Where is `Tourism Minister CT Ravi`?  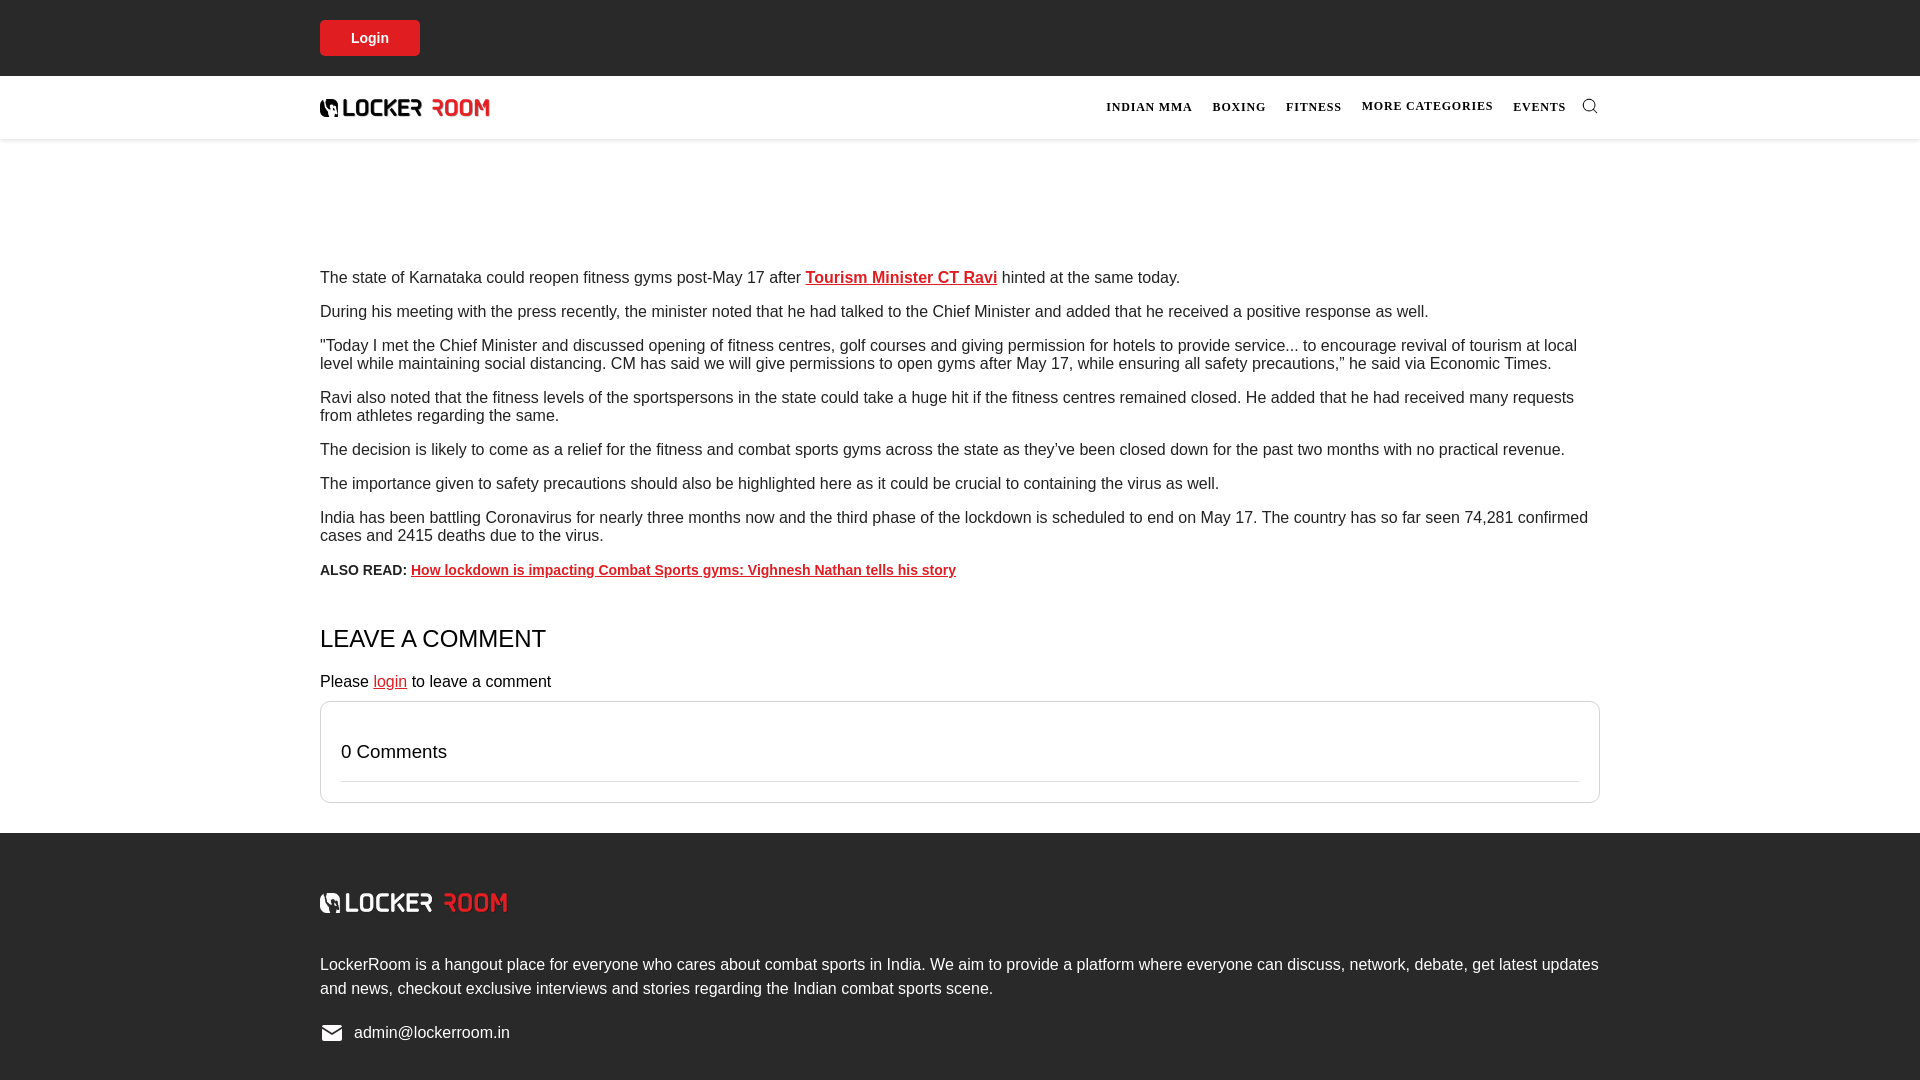 Tourism Minister CT Ravi is located at coordinates (902, 277).